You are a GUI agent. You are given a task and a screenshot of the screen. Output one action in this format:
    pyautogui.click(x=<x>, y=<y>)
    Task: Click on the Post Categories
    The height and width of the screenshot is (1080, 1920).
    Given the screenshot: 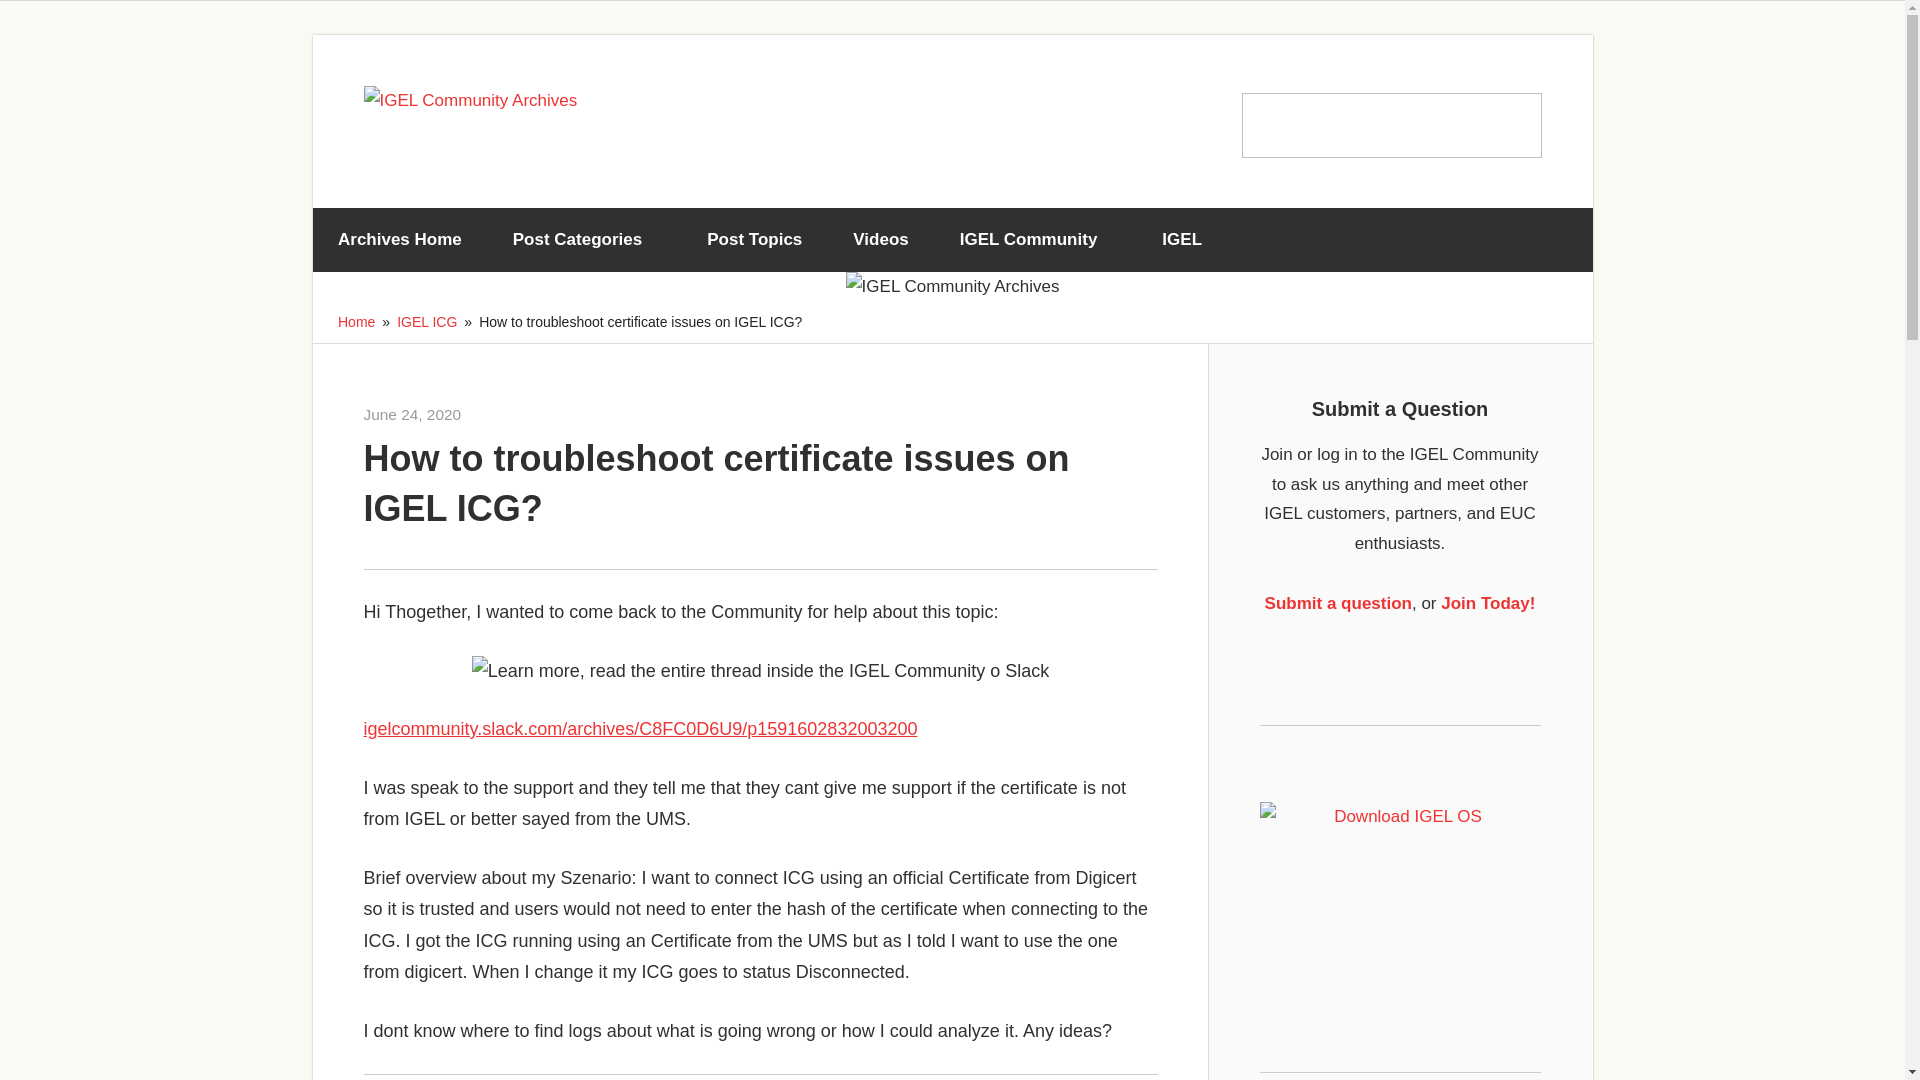 What is the action you would take?
    pyautogui.click(x=584, y=240)
    